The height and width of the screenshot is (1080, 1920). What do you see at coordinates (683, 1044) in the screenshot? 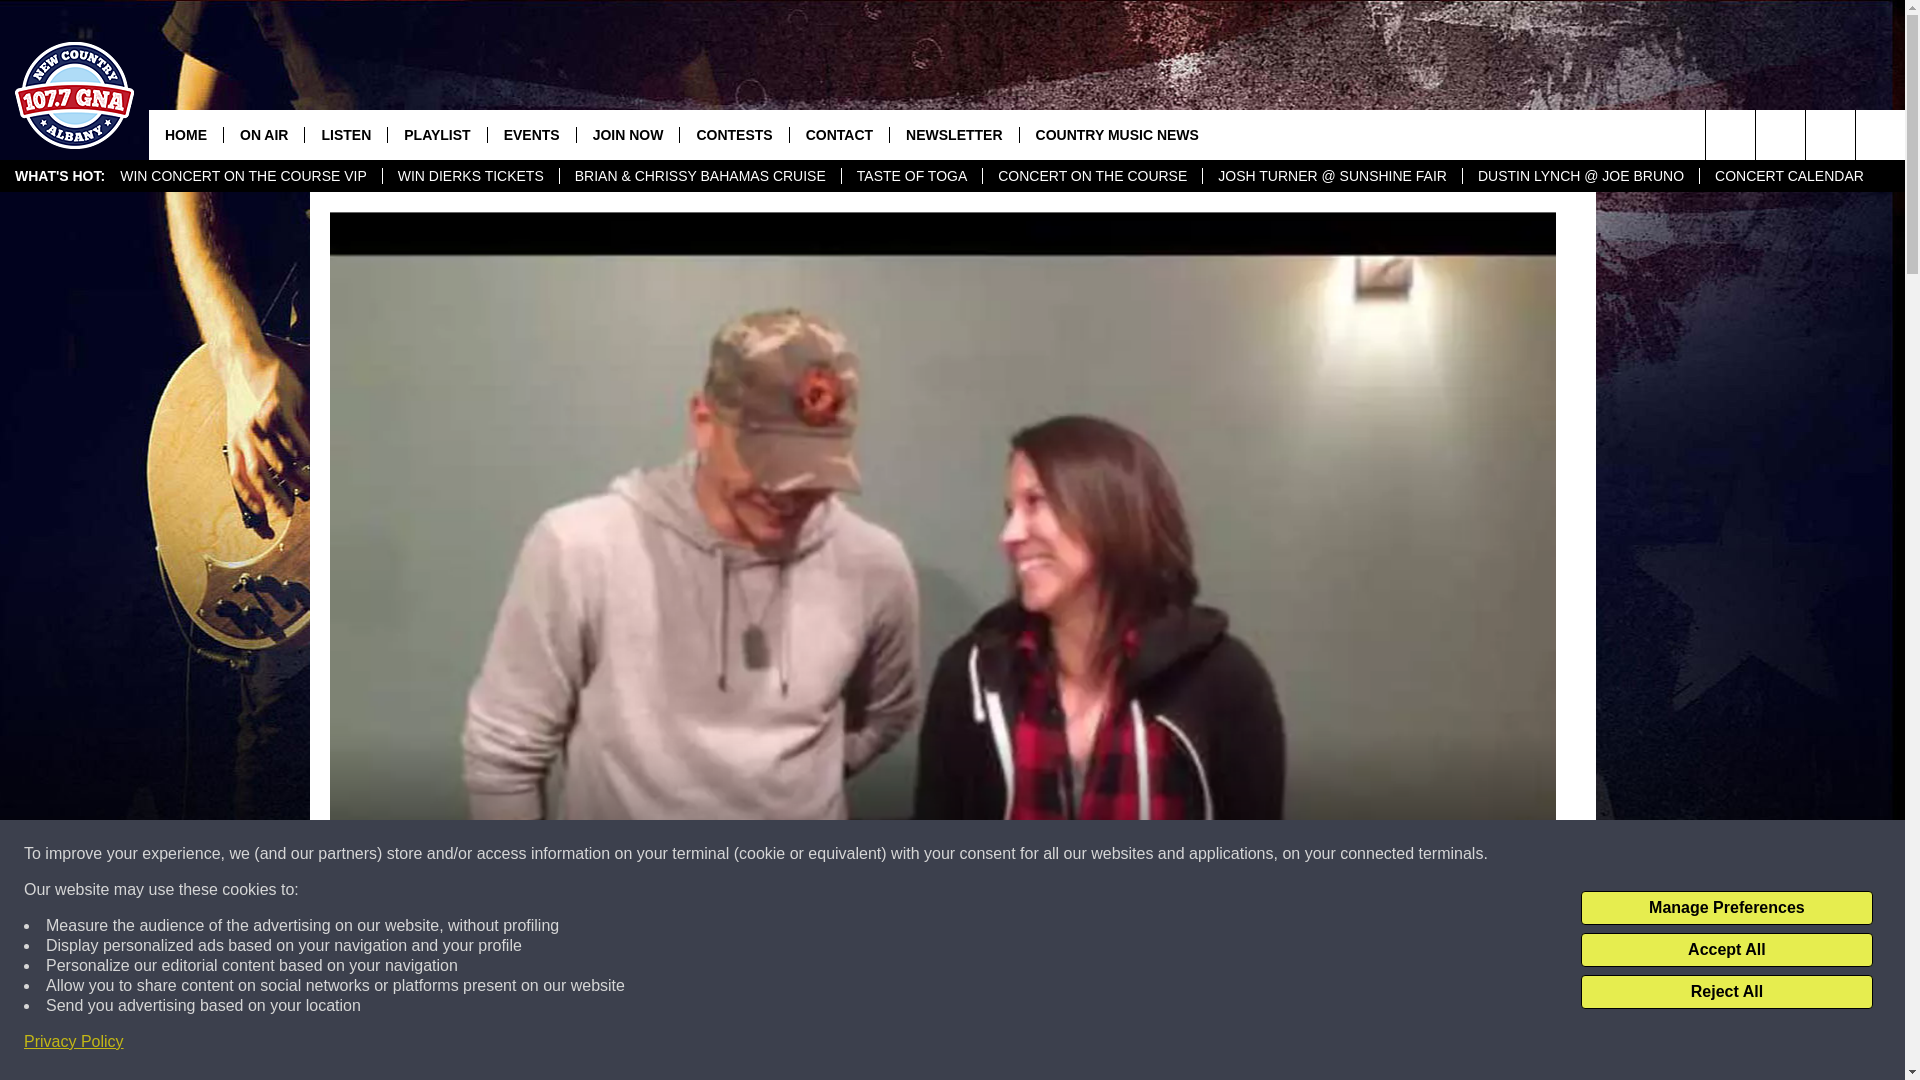
I see `Share on Facebook` at bounding box center [683, 1044].